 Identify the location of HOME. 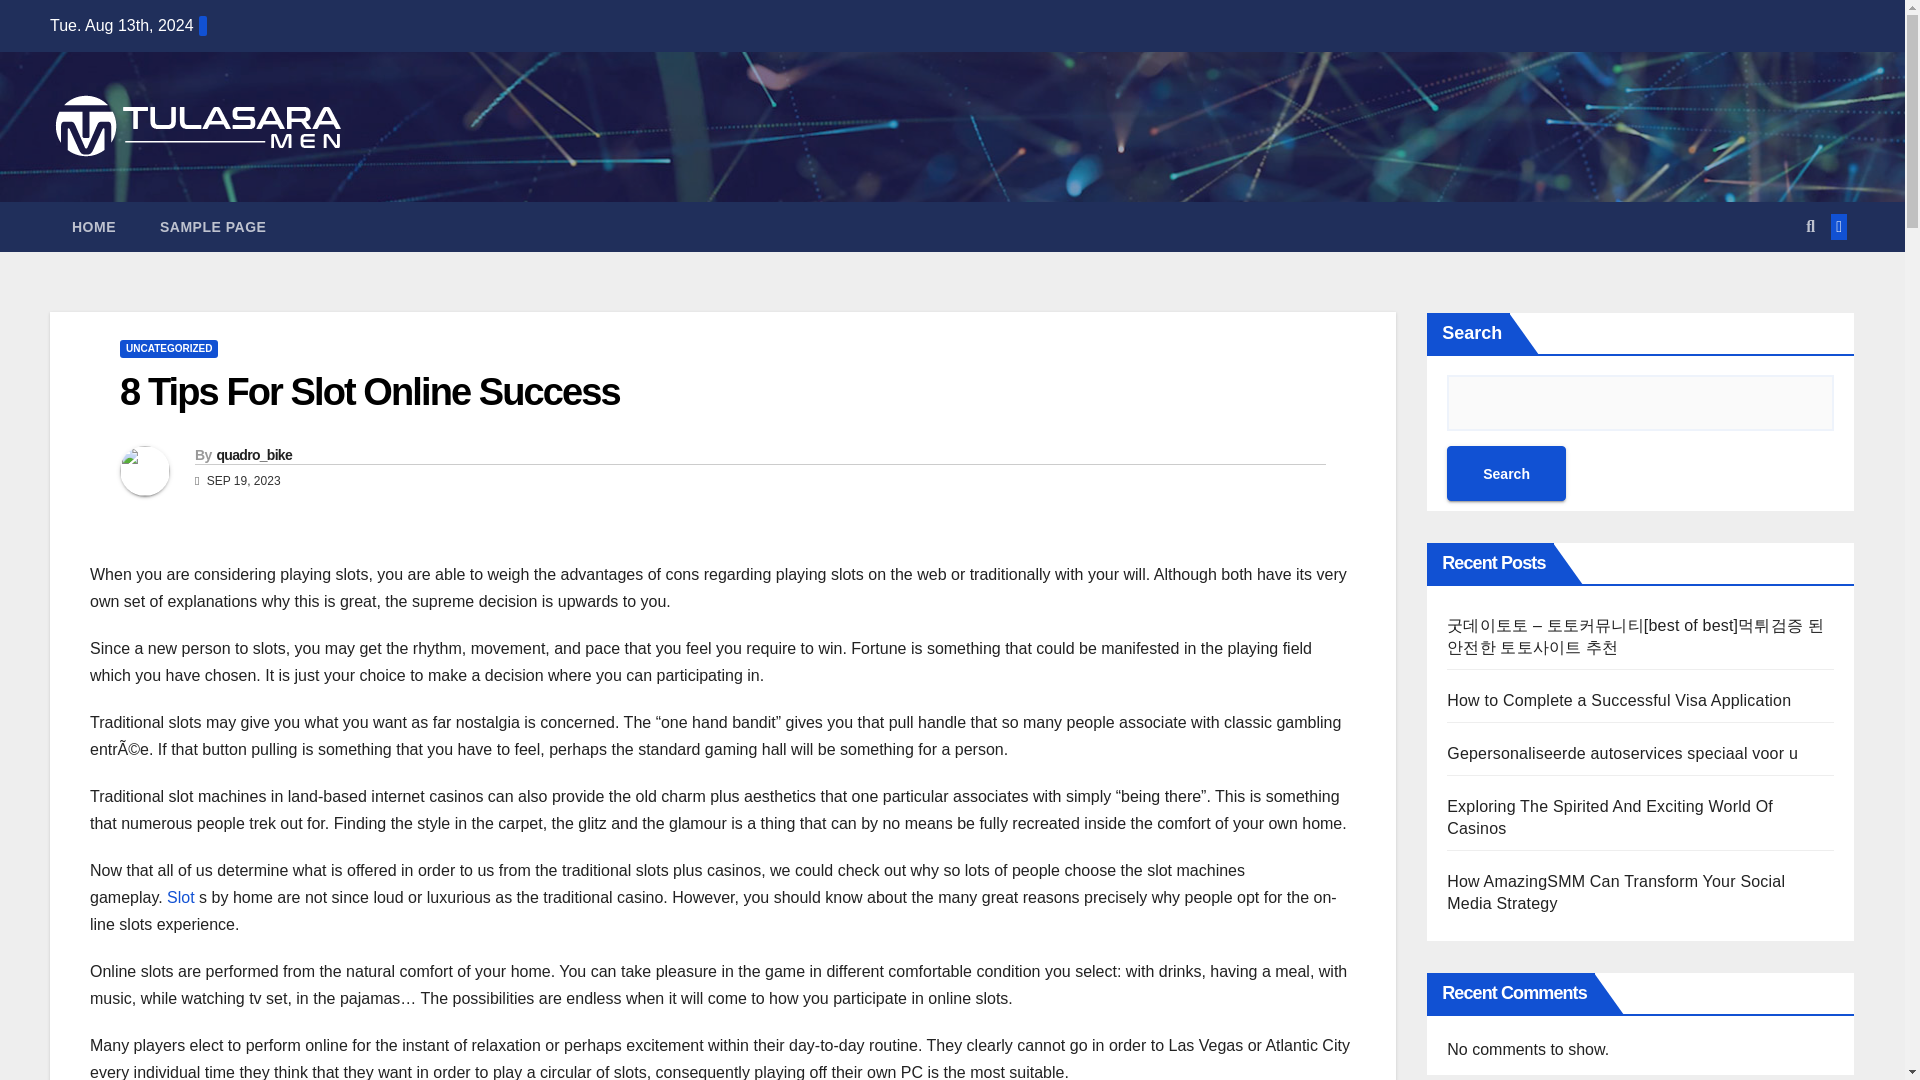
(94, 226).